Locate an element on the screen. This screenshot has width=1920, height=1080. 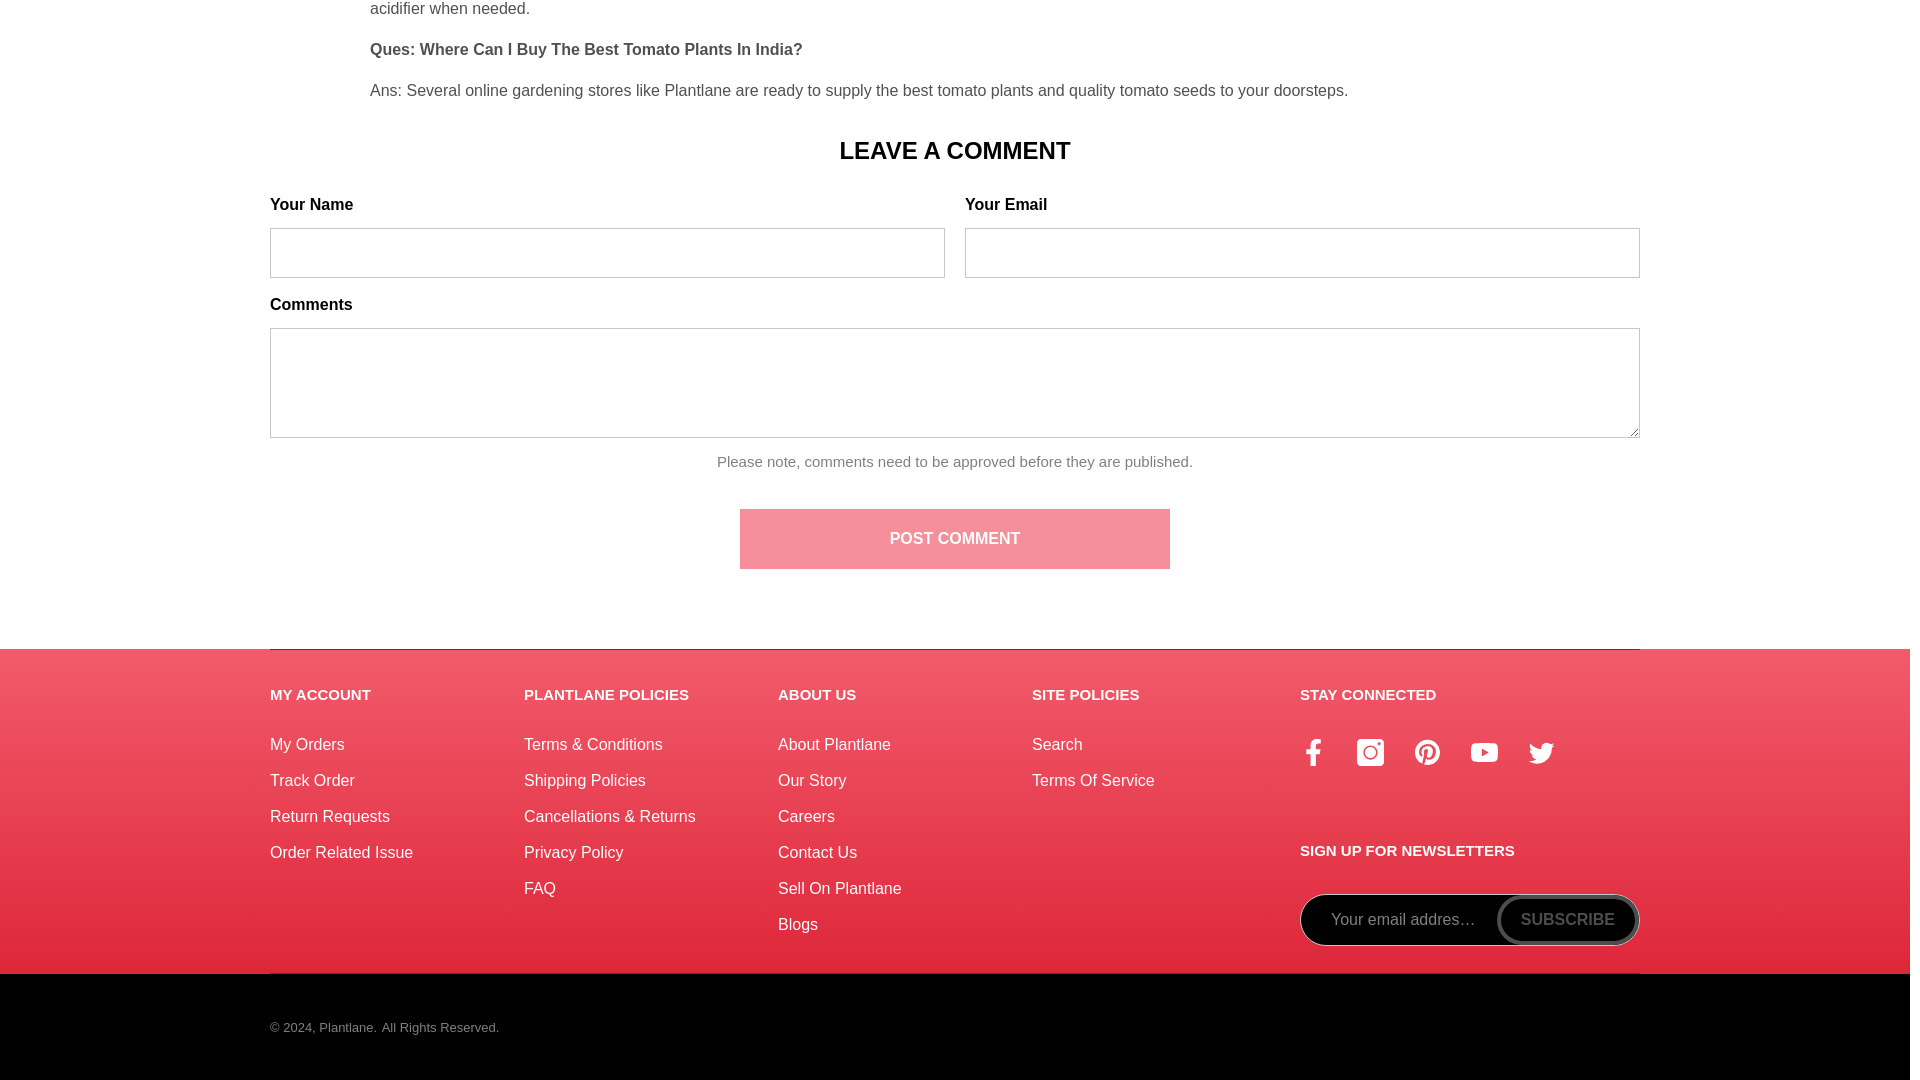
Shipping Policies is located at coordinates (584, 780).